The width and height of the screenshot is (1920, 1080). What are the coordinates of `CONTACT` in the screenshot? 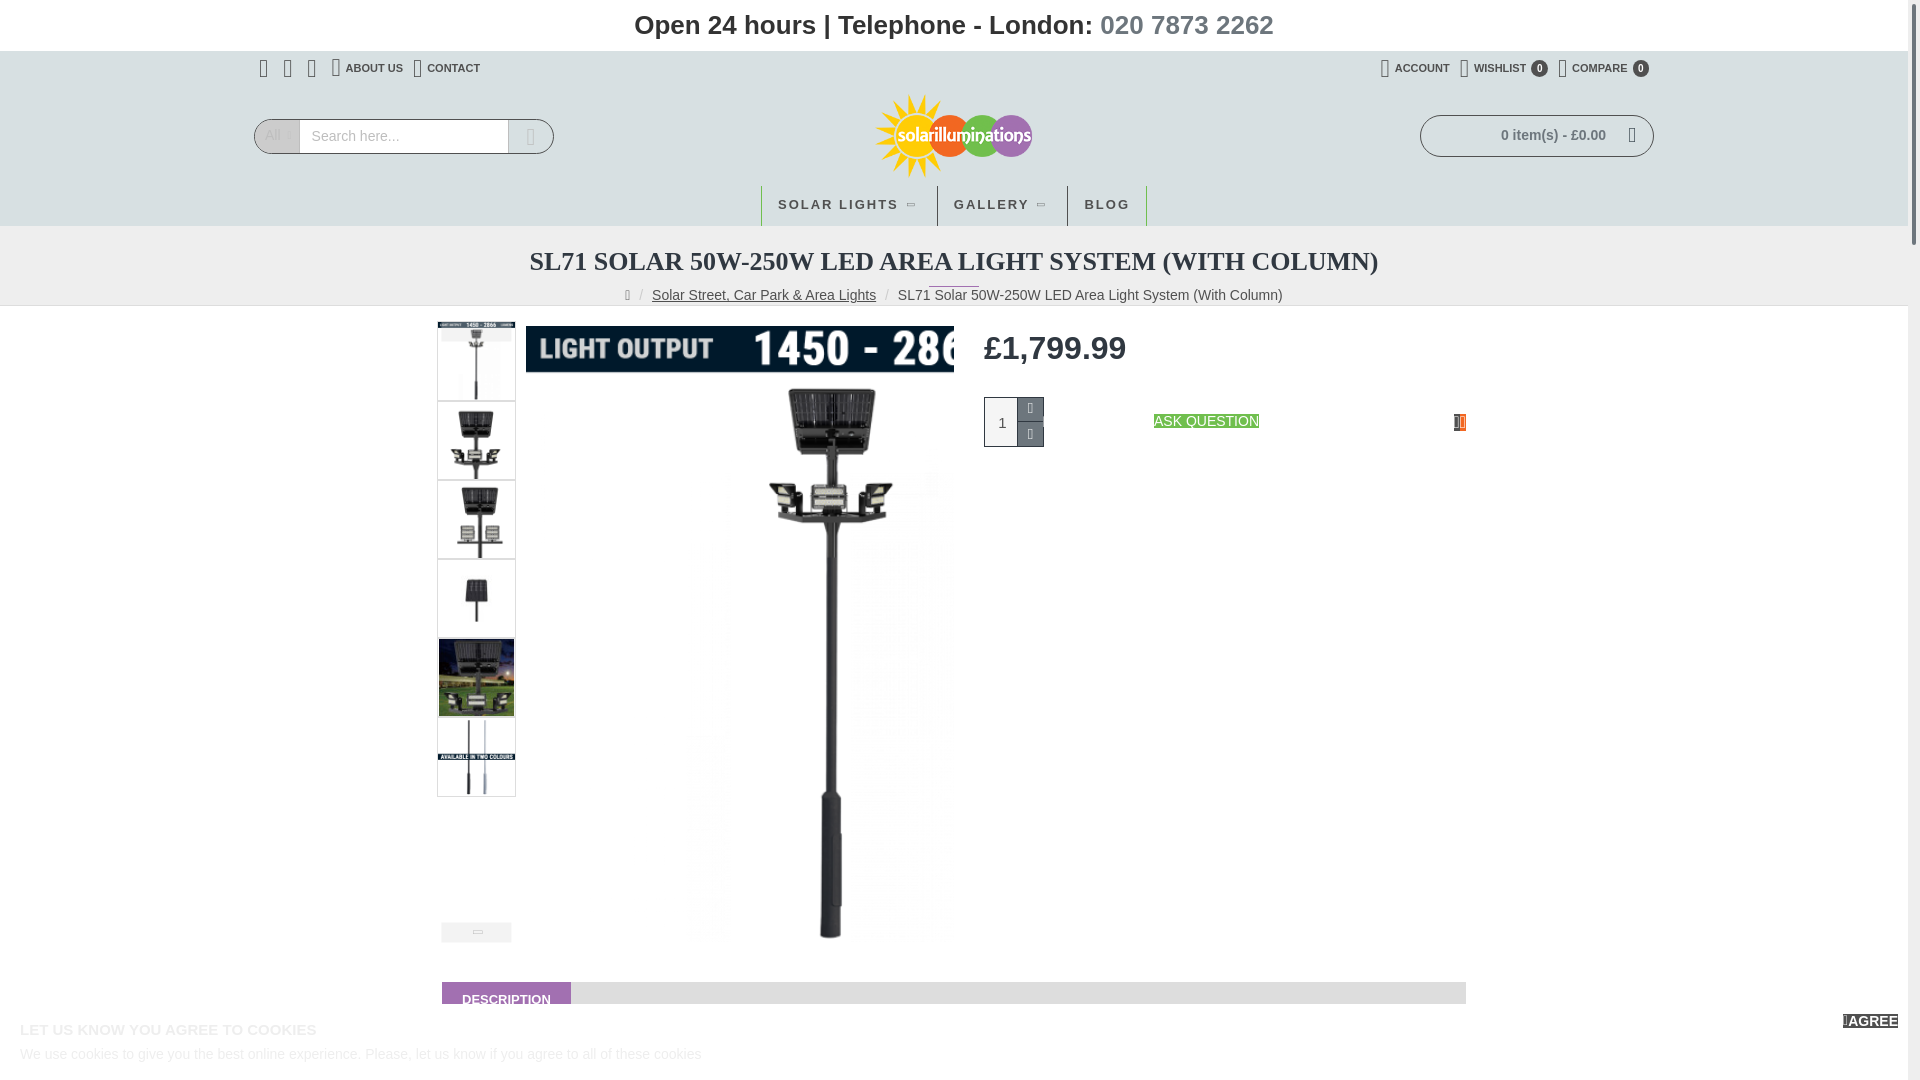 It's located at (366, 68).